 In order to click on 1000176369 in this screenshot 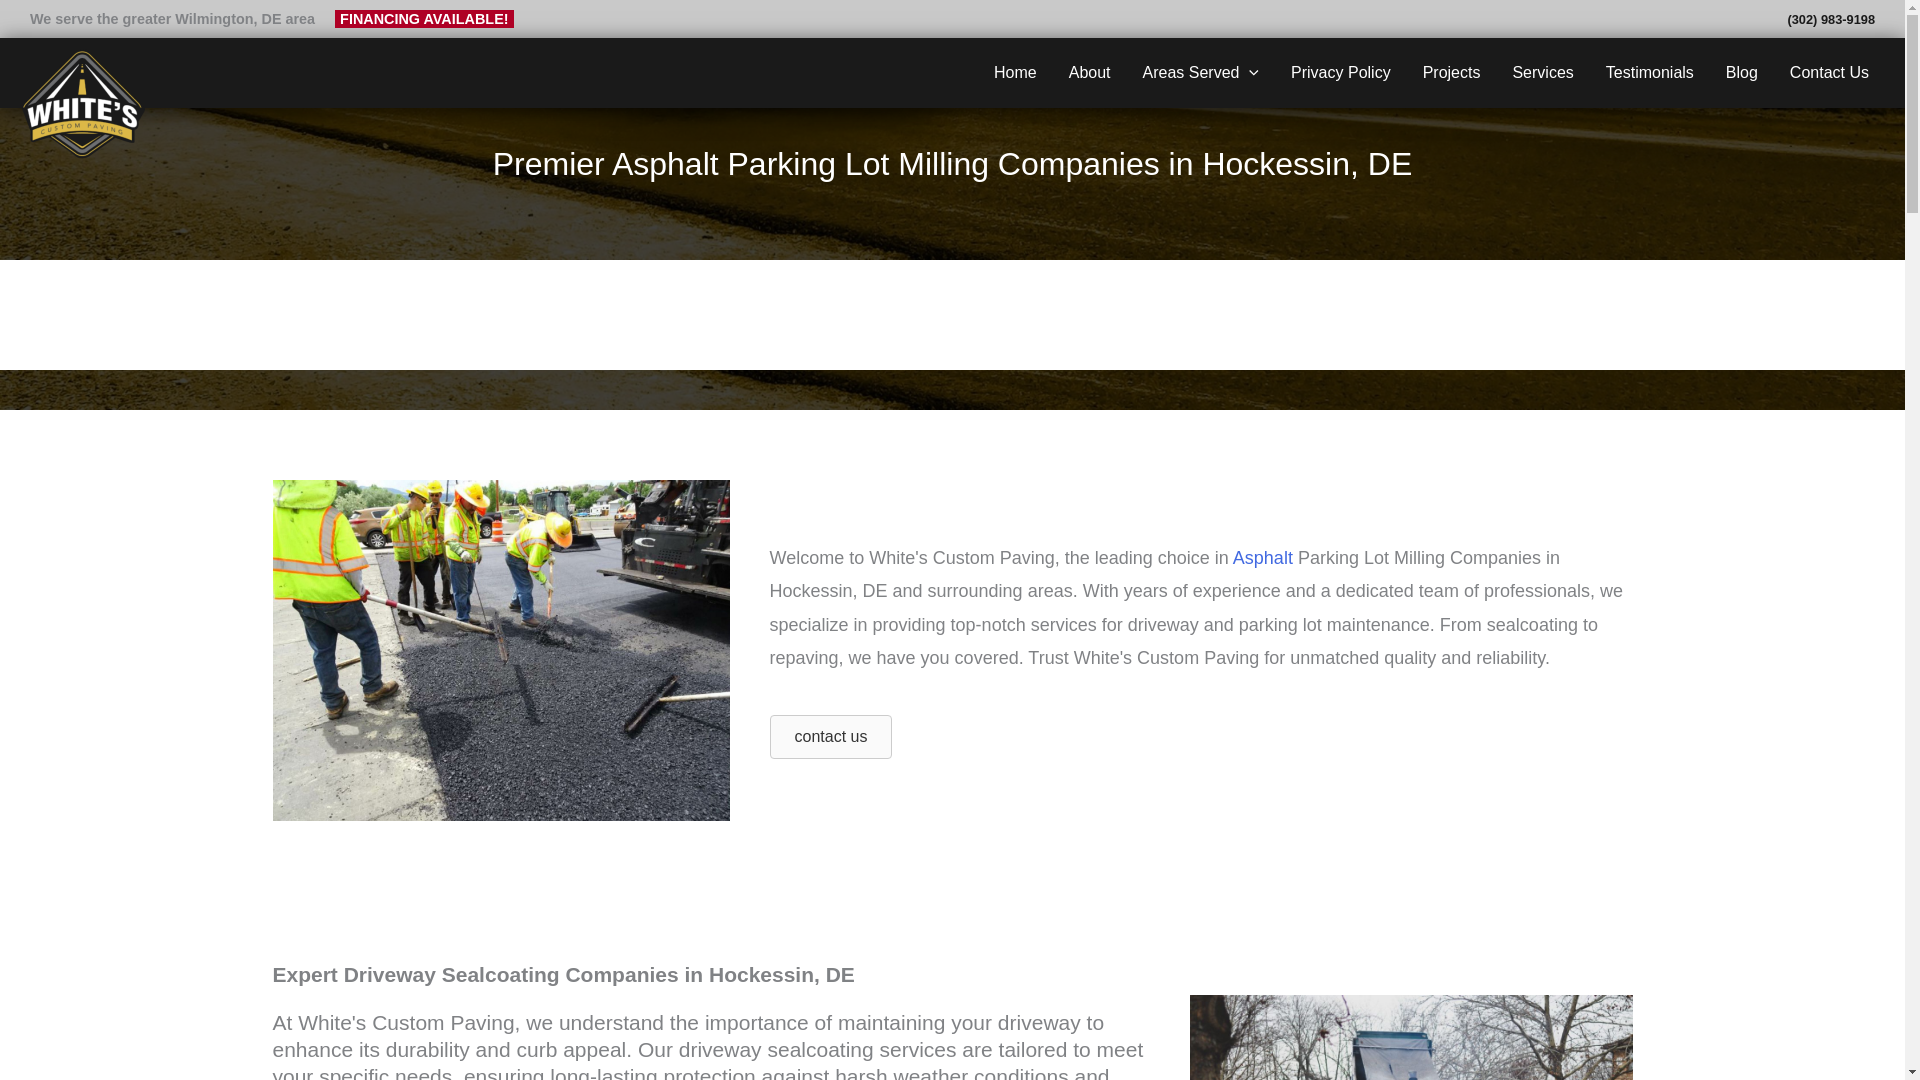, I will do `click(1412, 1037)`.